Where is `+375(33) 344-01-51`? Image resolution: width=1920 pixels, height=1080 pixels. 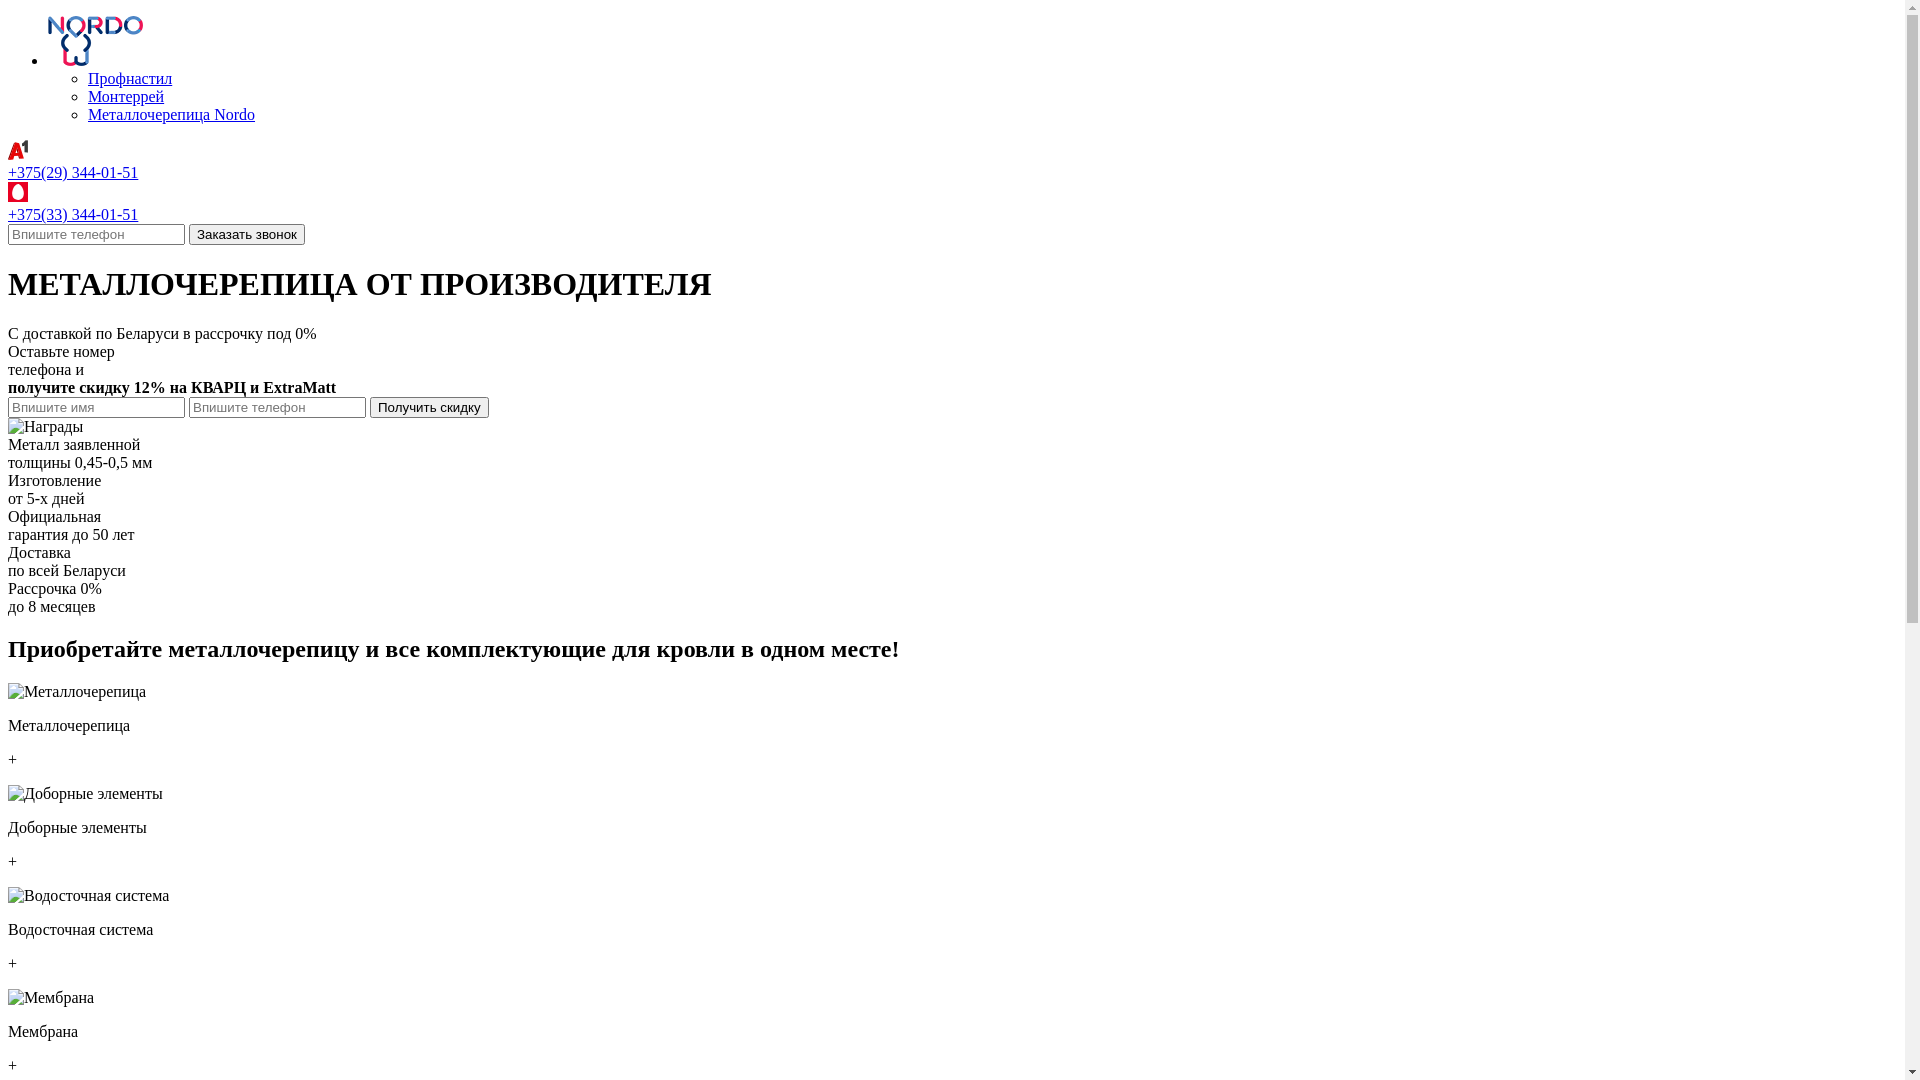
+375(33) 344-01-51 is located at coordinates (73, 214).